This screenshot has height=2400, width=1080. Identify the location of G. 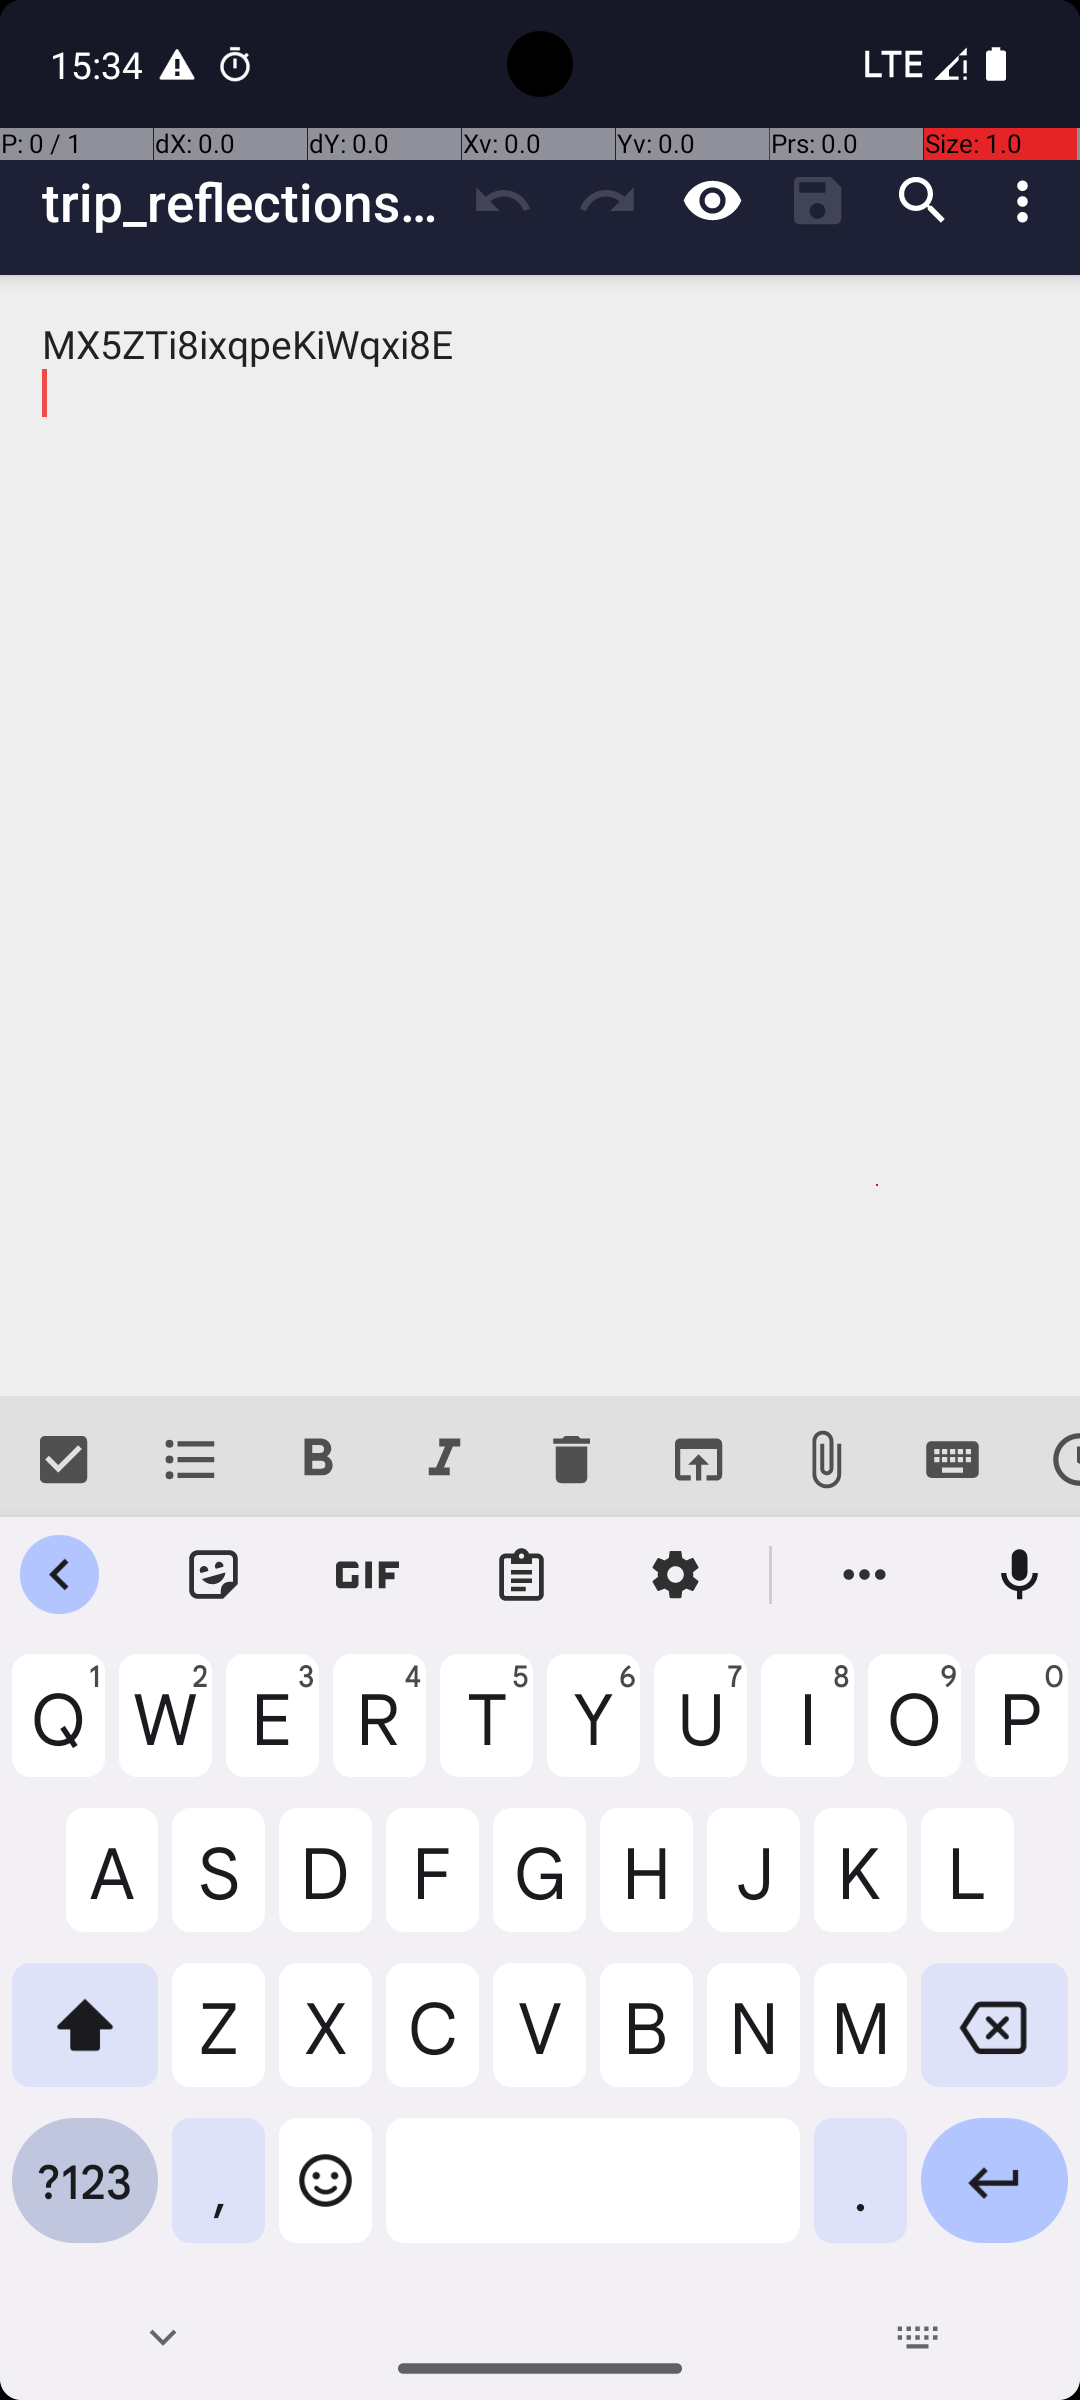
(540, 1886).